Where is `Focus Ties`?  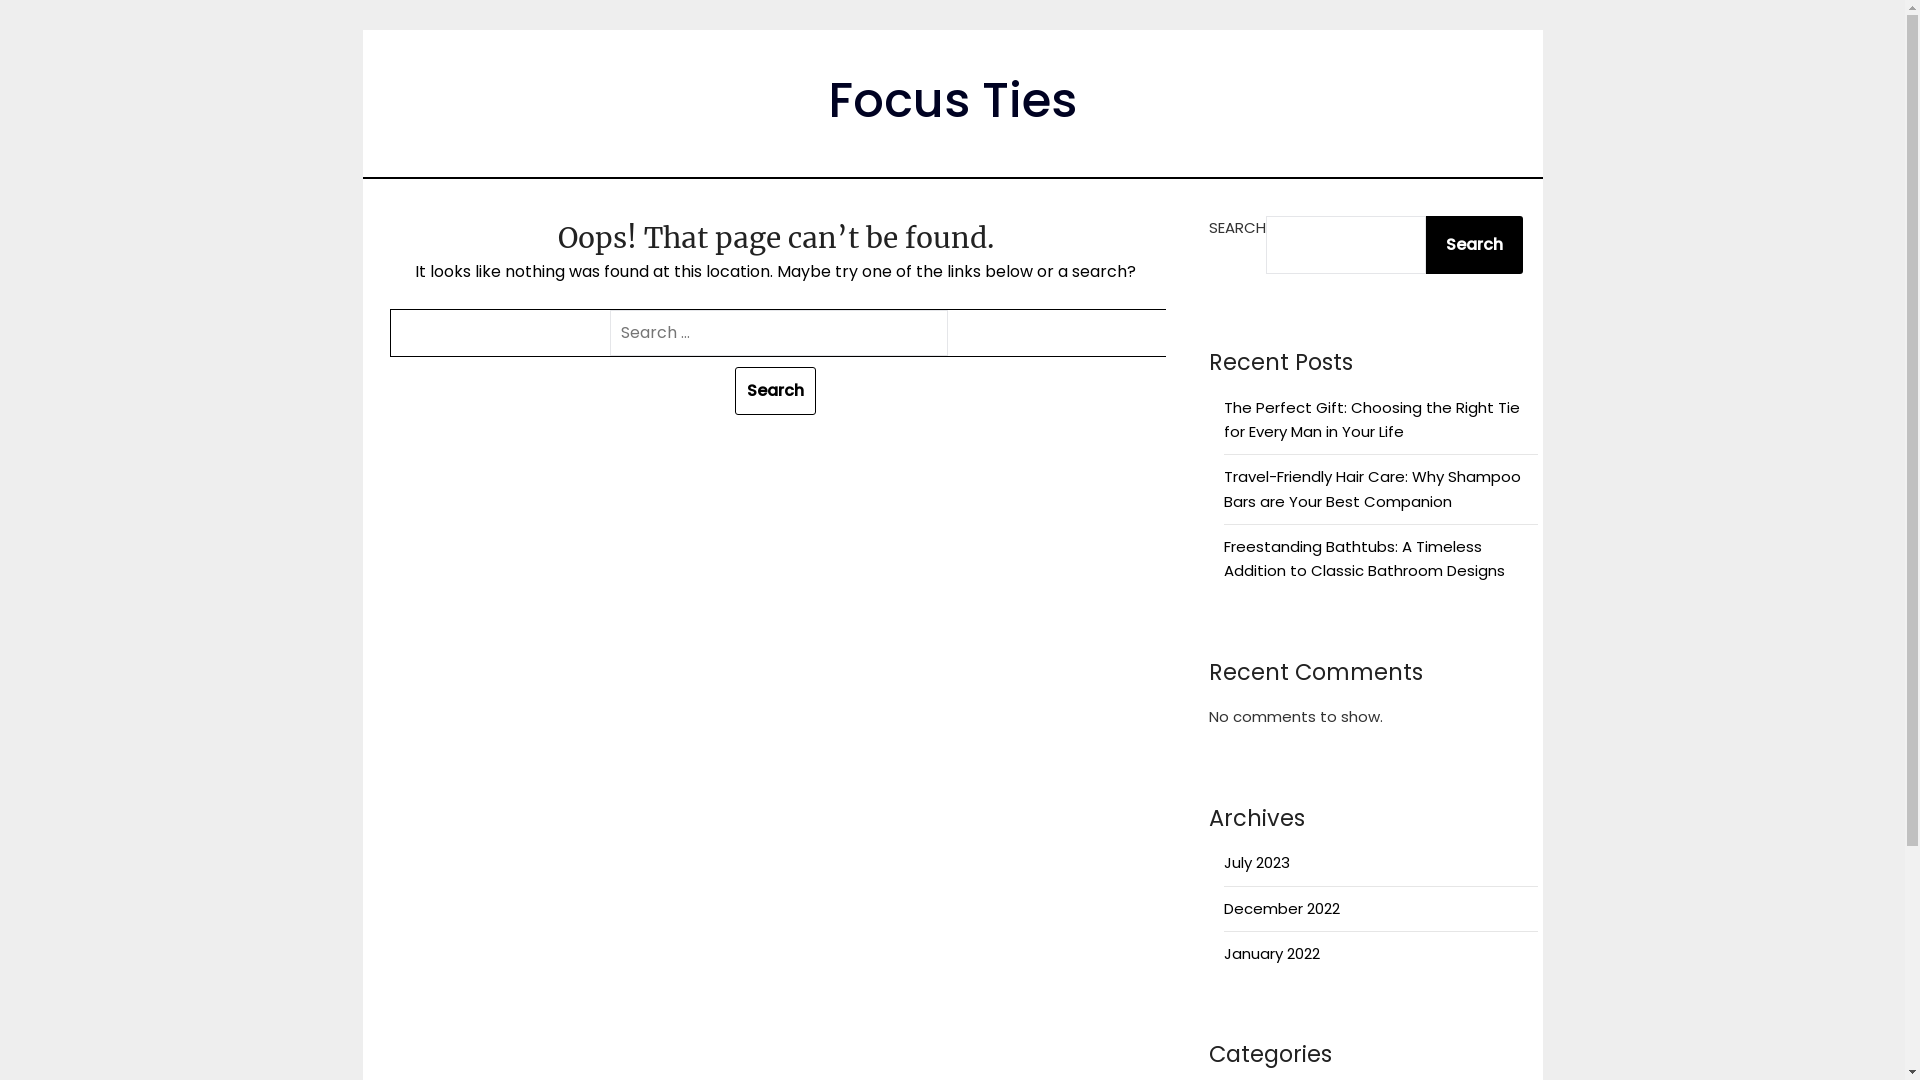
Focus Ties is located at coordinates (952, 100).